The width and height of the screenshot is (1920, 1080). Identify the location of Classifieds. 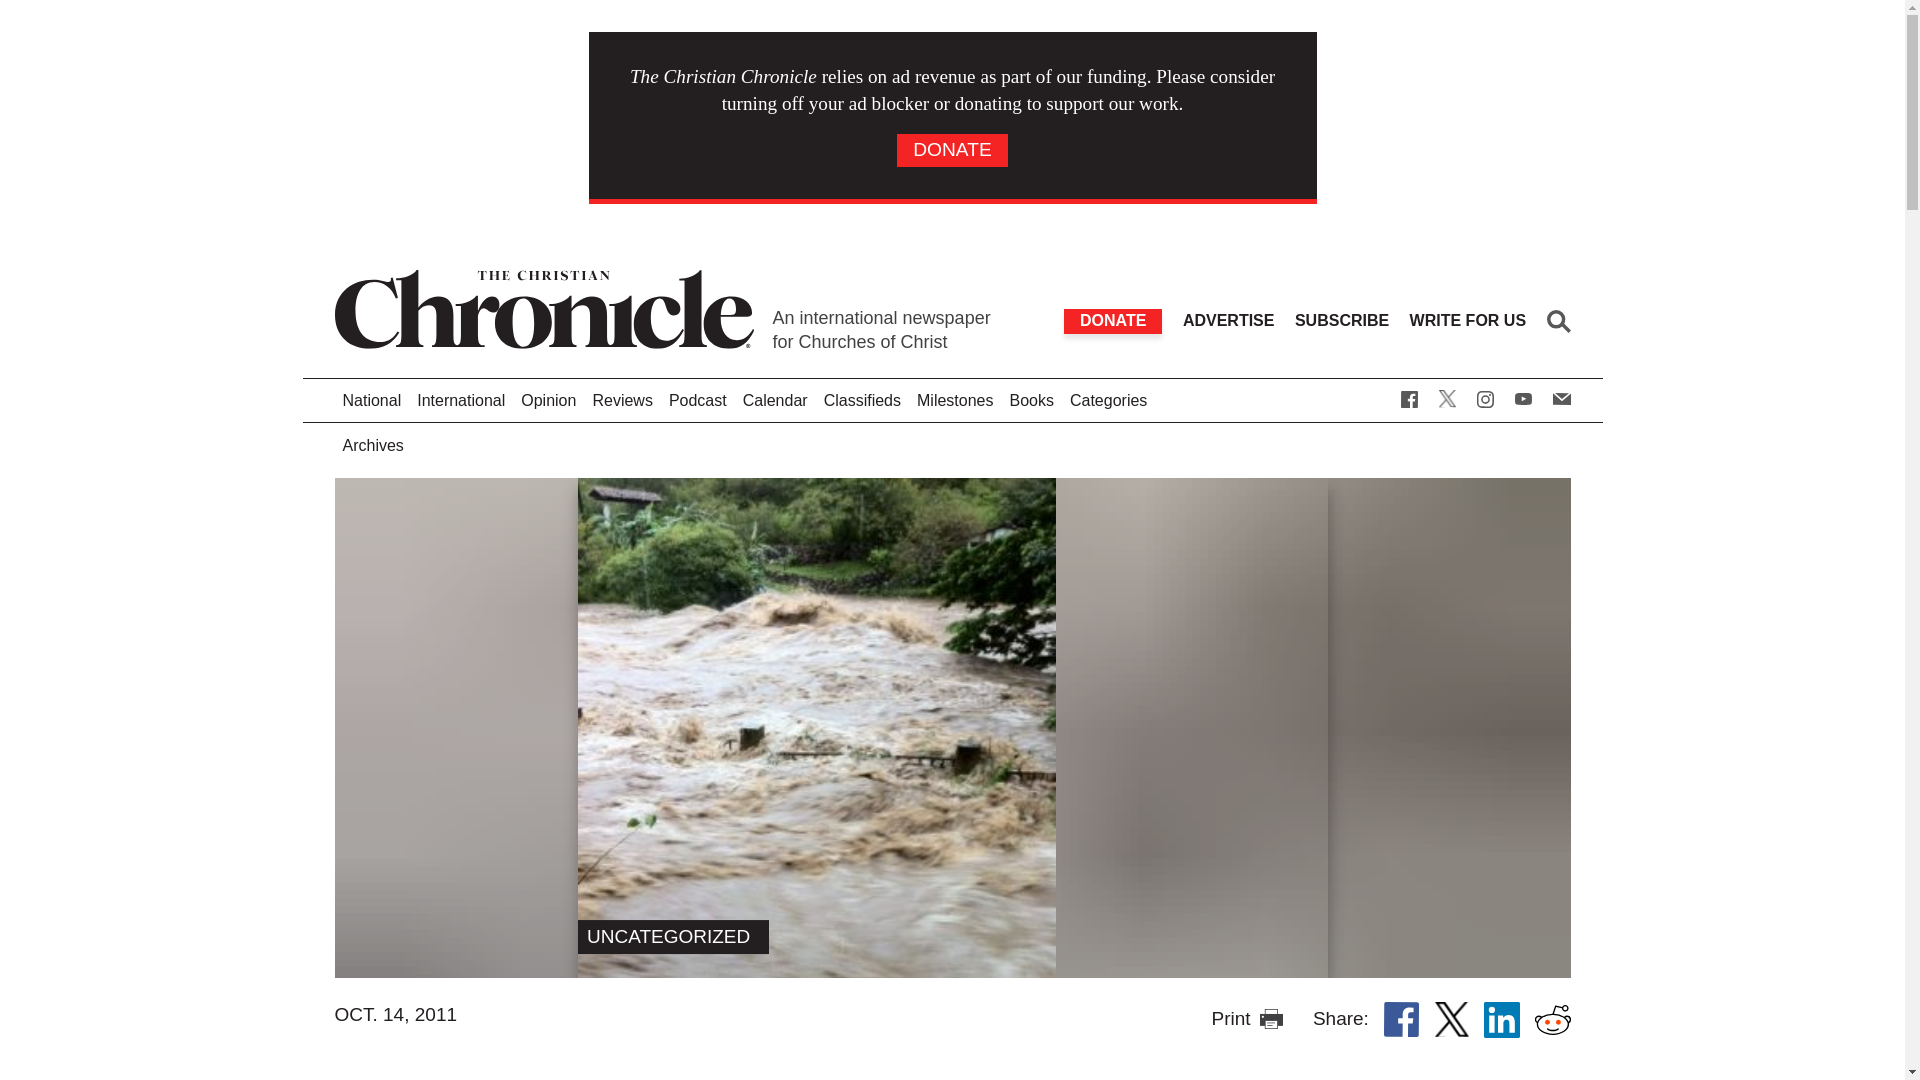
(862, 402).